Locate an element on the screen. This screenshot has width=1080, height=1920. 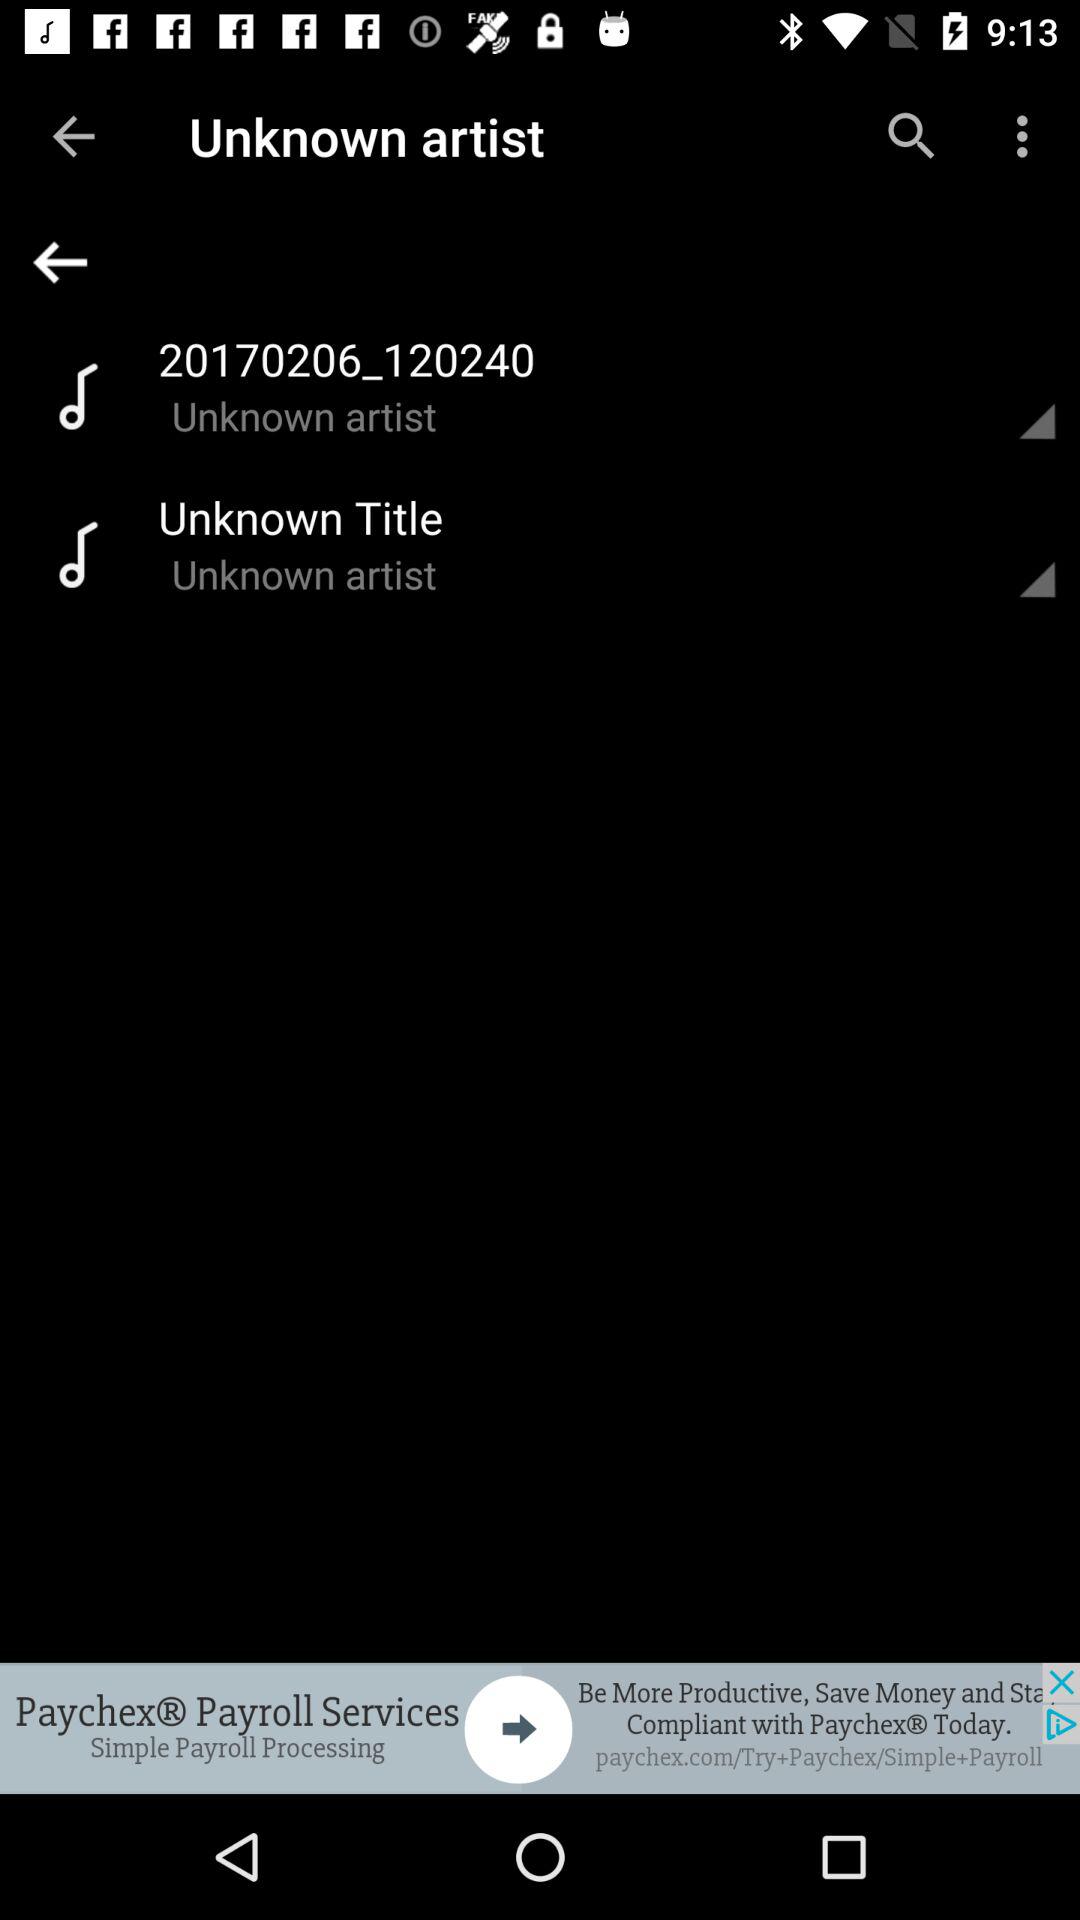
advertisements banner is located at coordinates (540, 1728).